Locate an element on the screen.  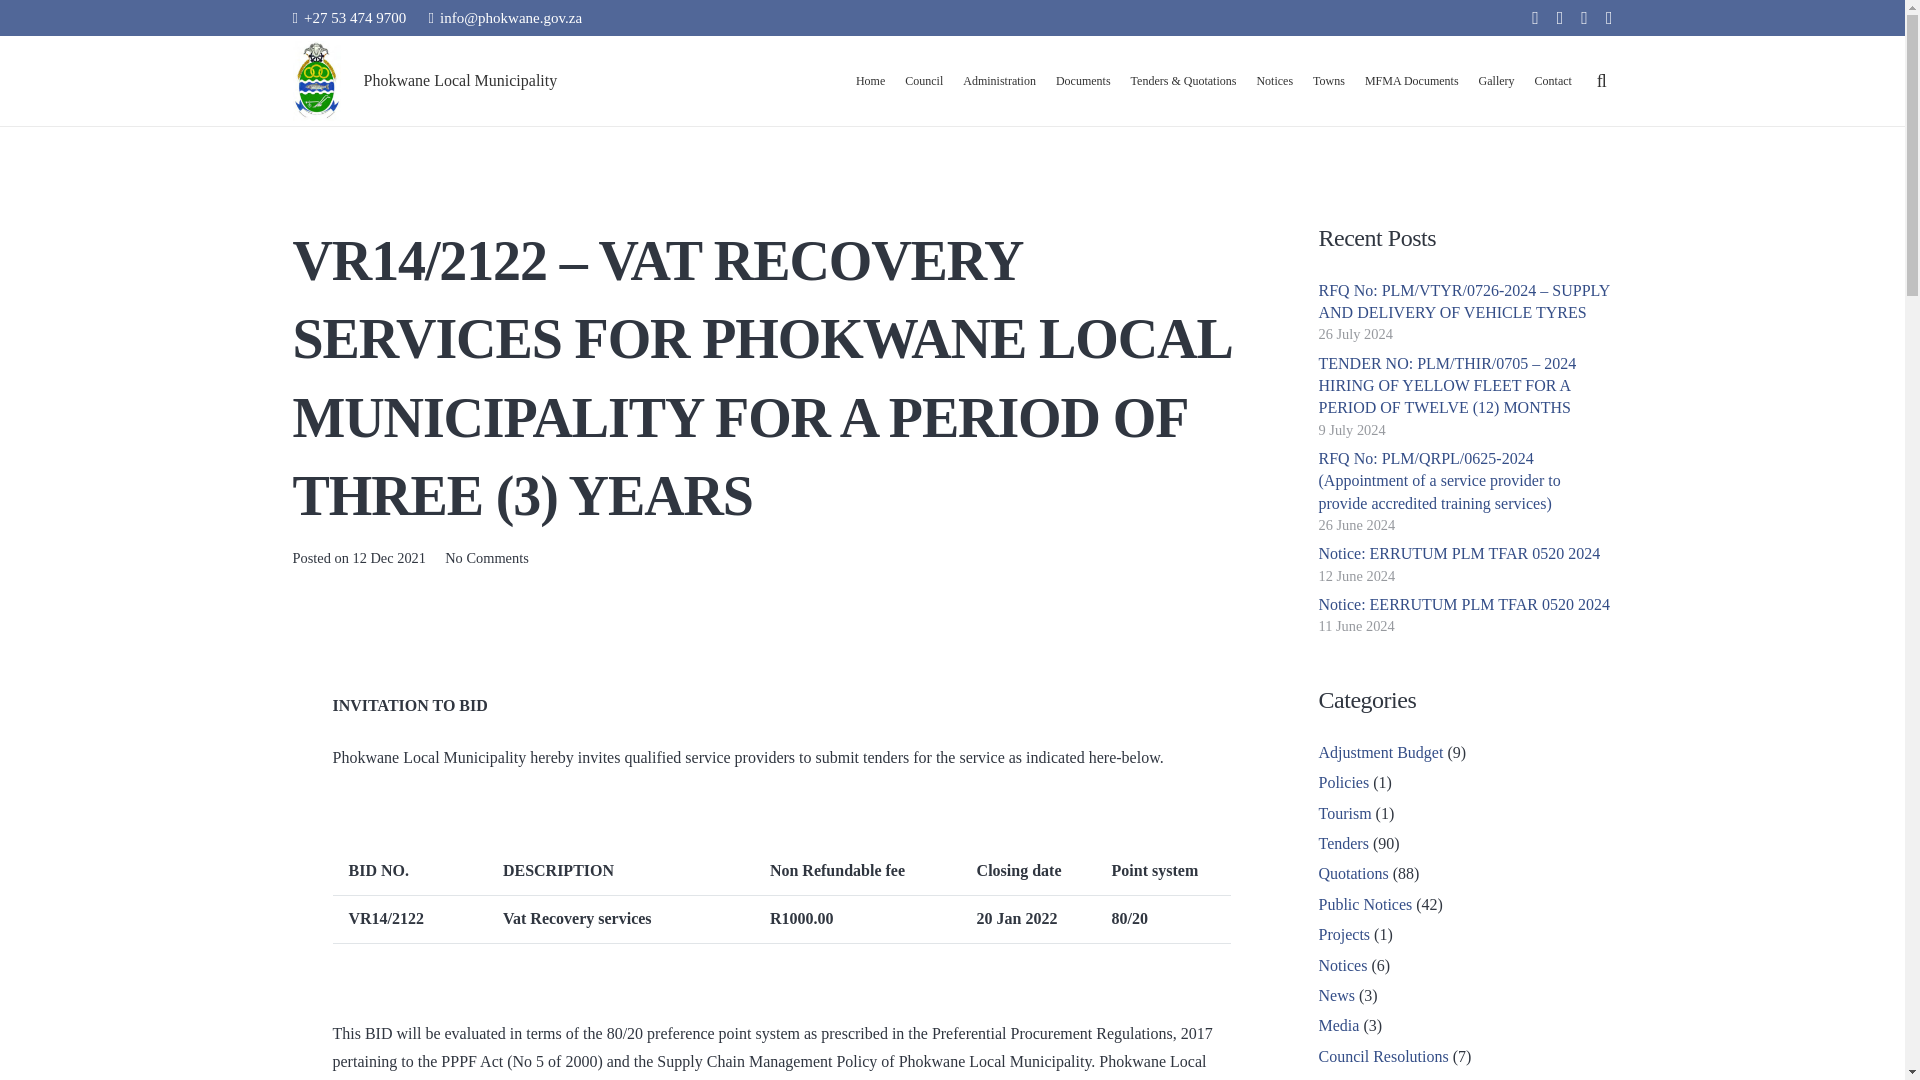
Phokwane Local Municipality is located at coordinates (461, 80).